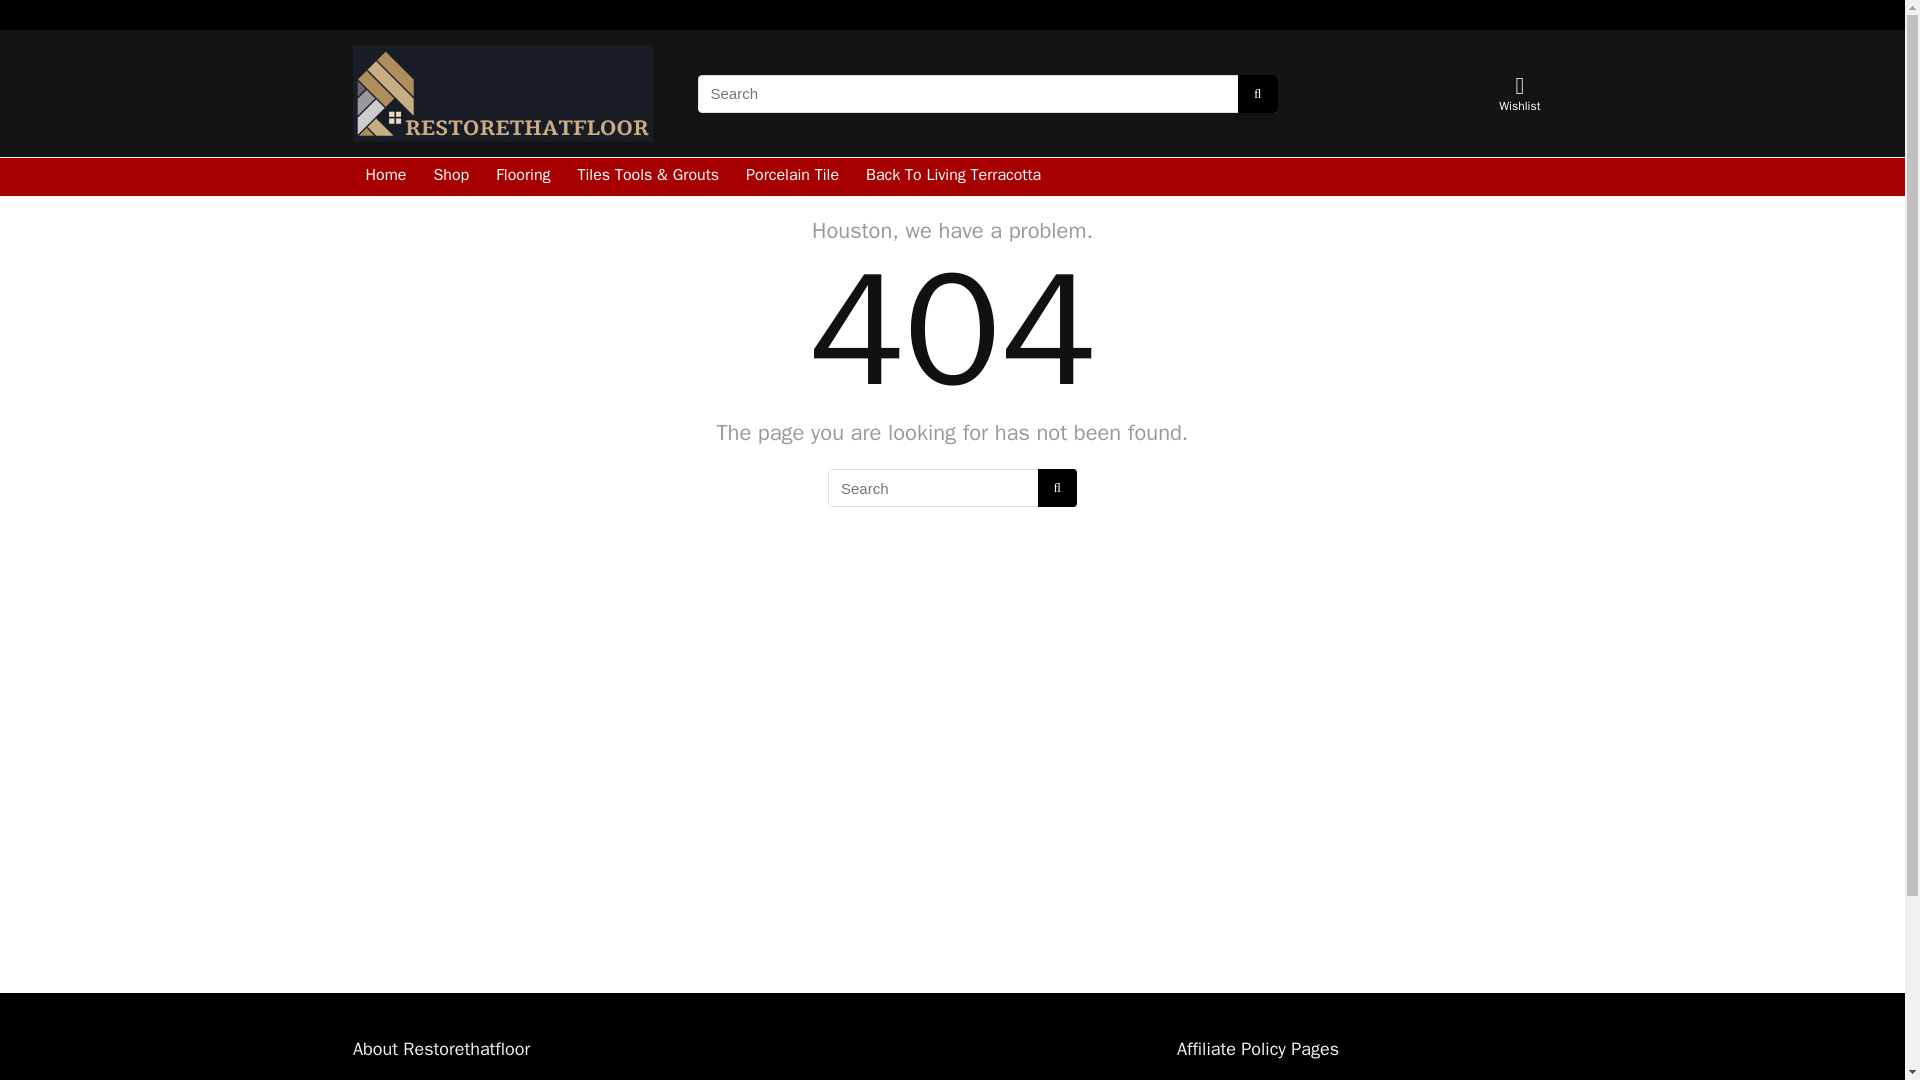 The image size is (1920, 1080). What do you see at coordinates (792, 176) in the screenshot?
I see `Porcelain Tile` at bounding box center [792, 176].